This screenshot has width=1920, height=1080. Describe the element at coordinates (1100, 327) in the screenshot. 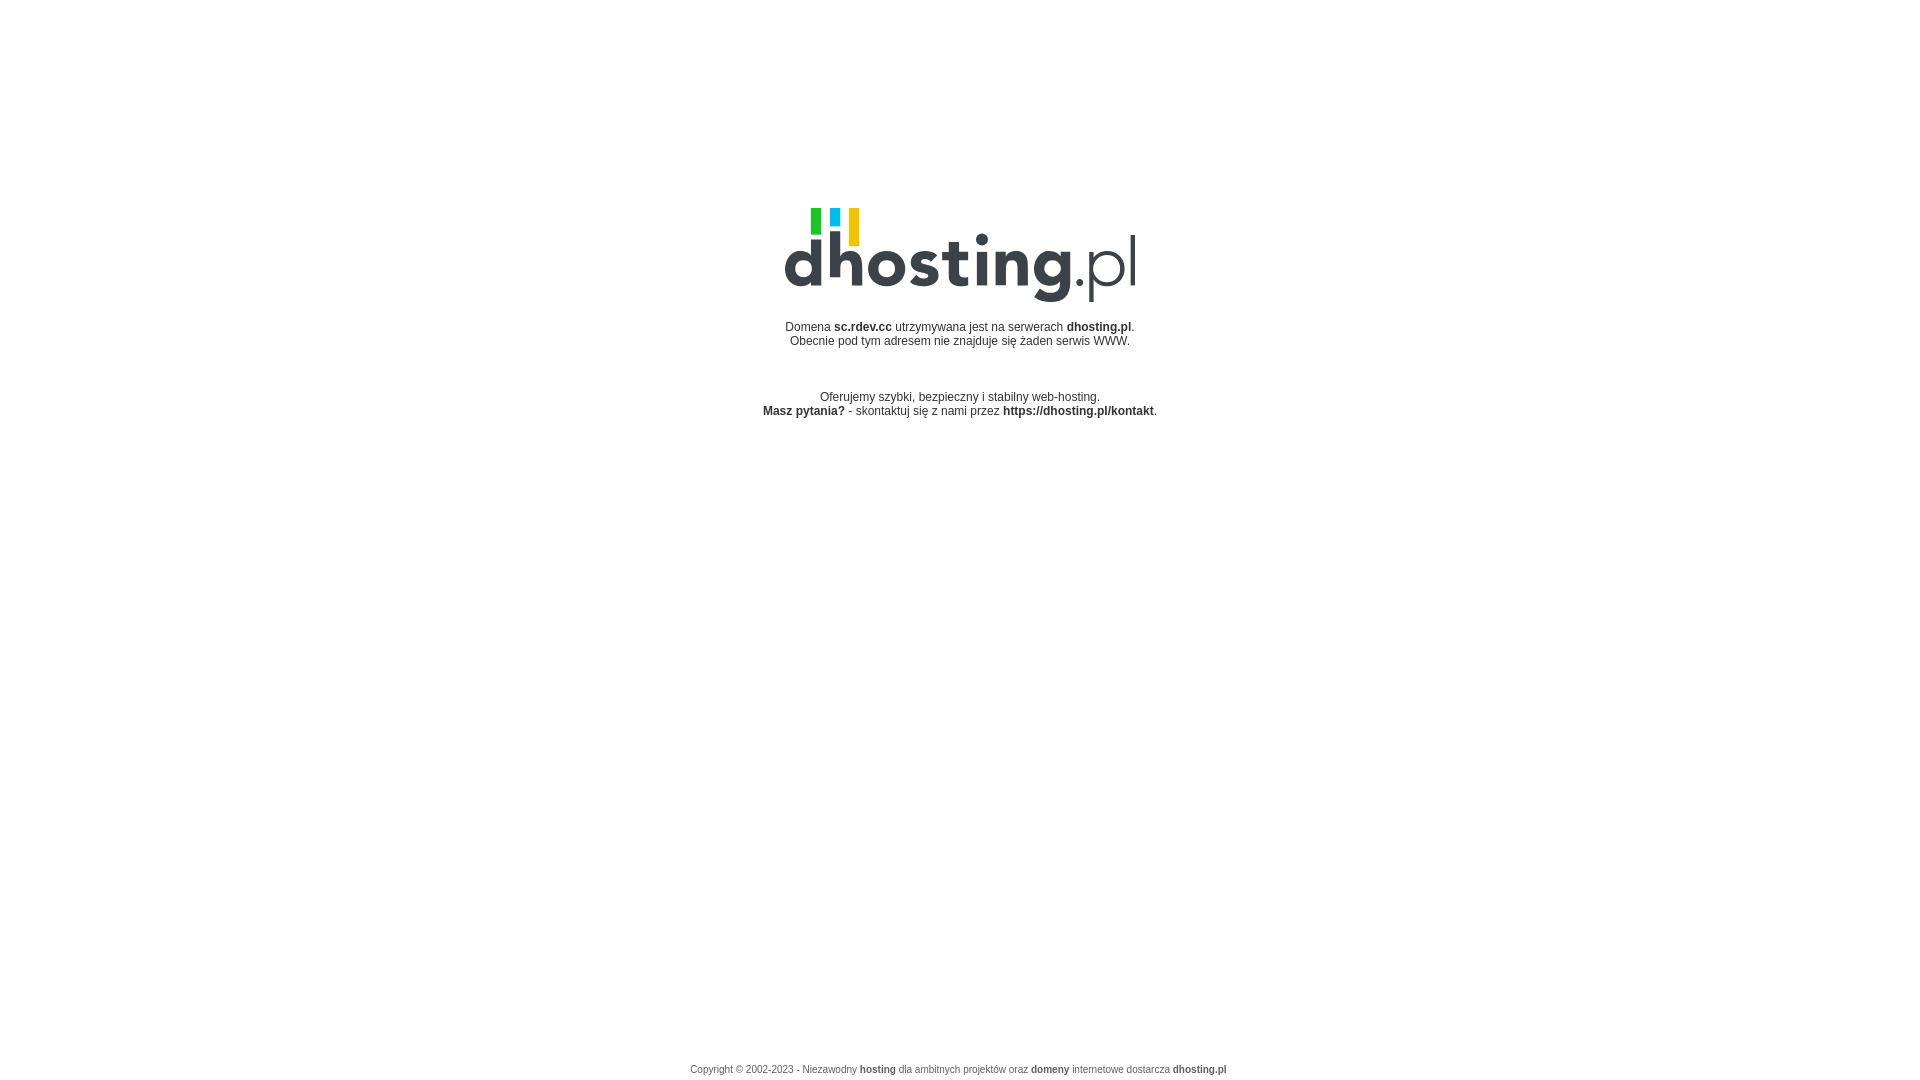

I see `dhosting.pl` at that location.